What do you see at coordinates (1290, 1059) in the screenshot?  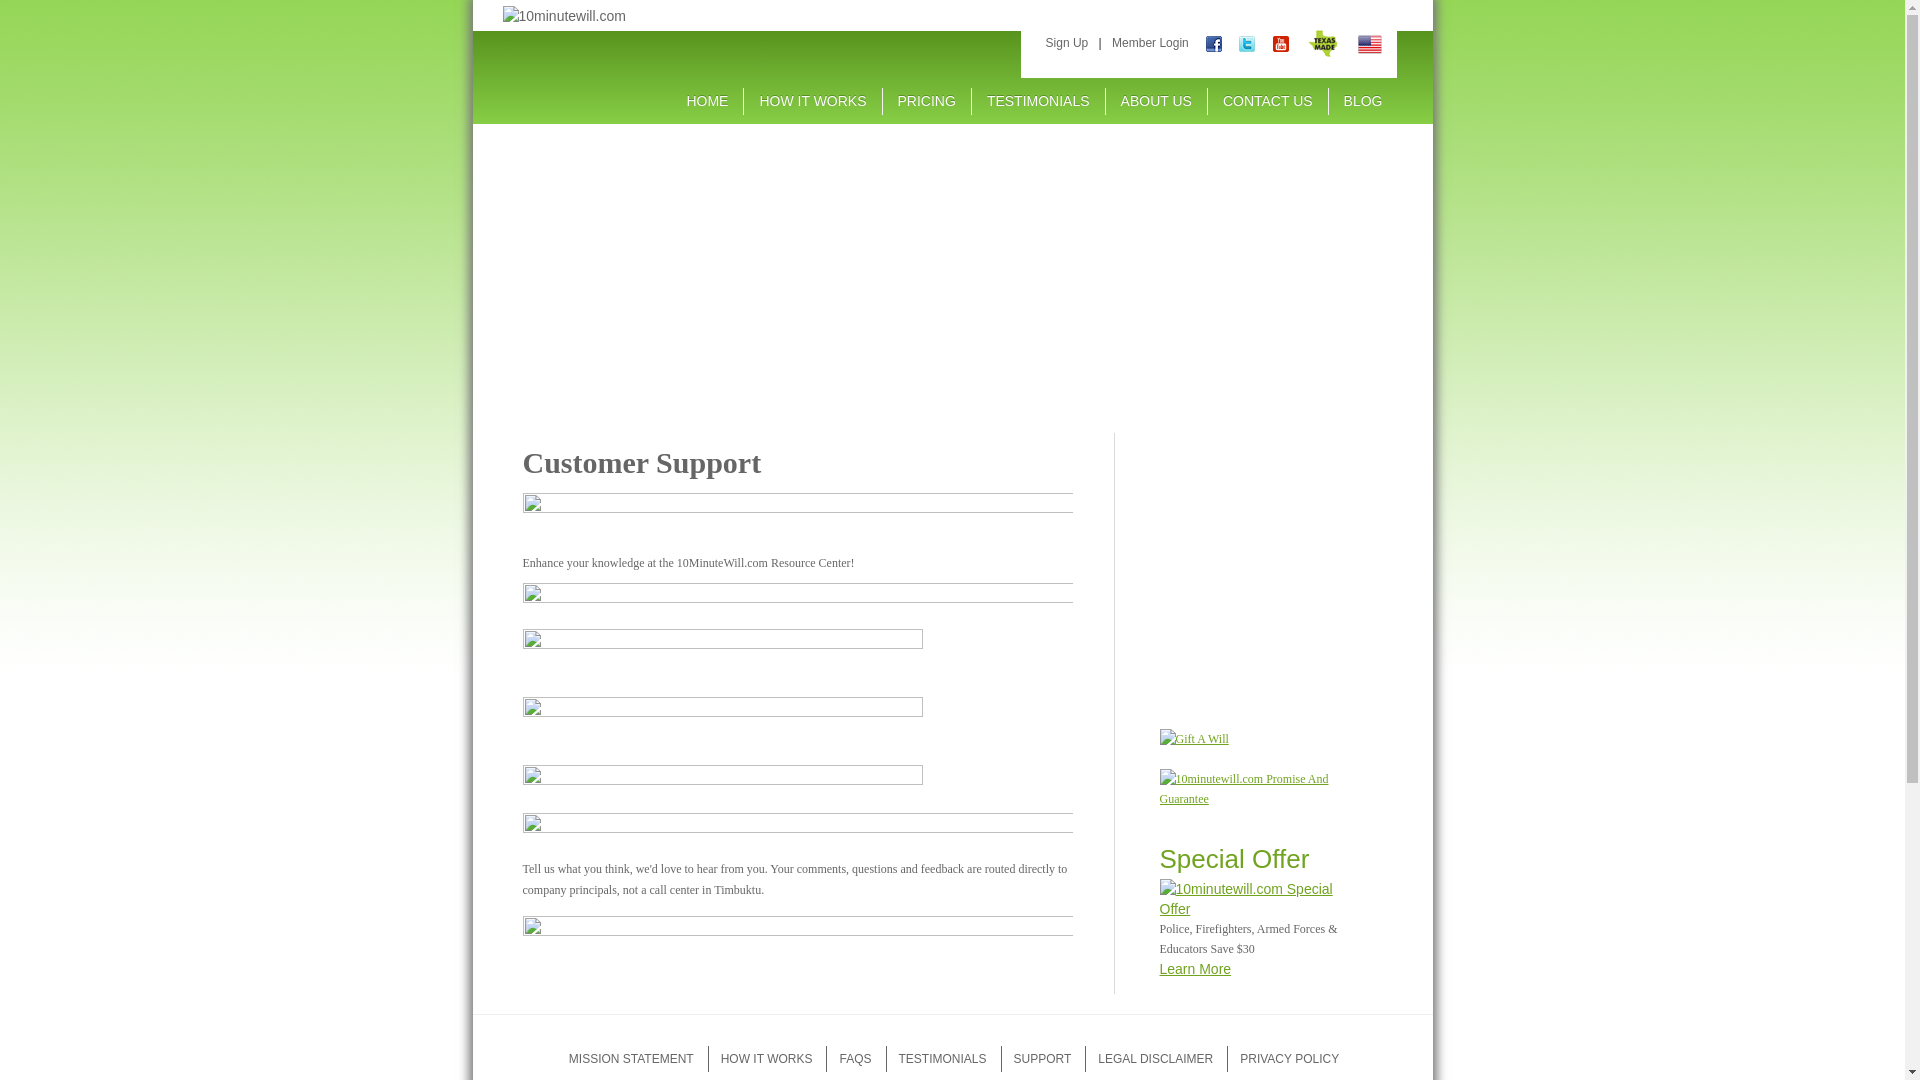 I see `PRIVACY POLICY` at bounding box center [1290, 1059].